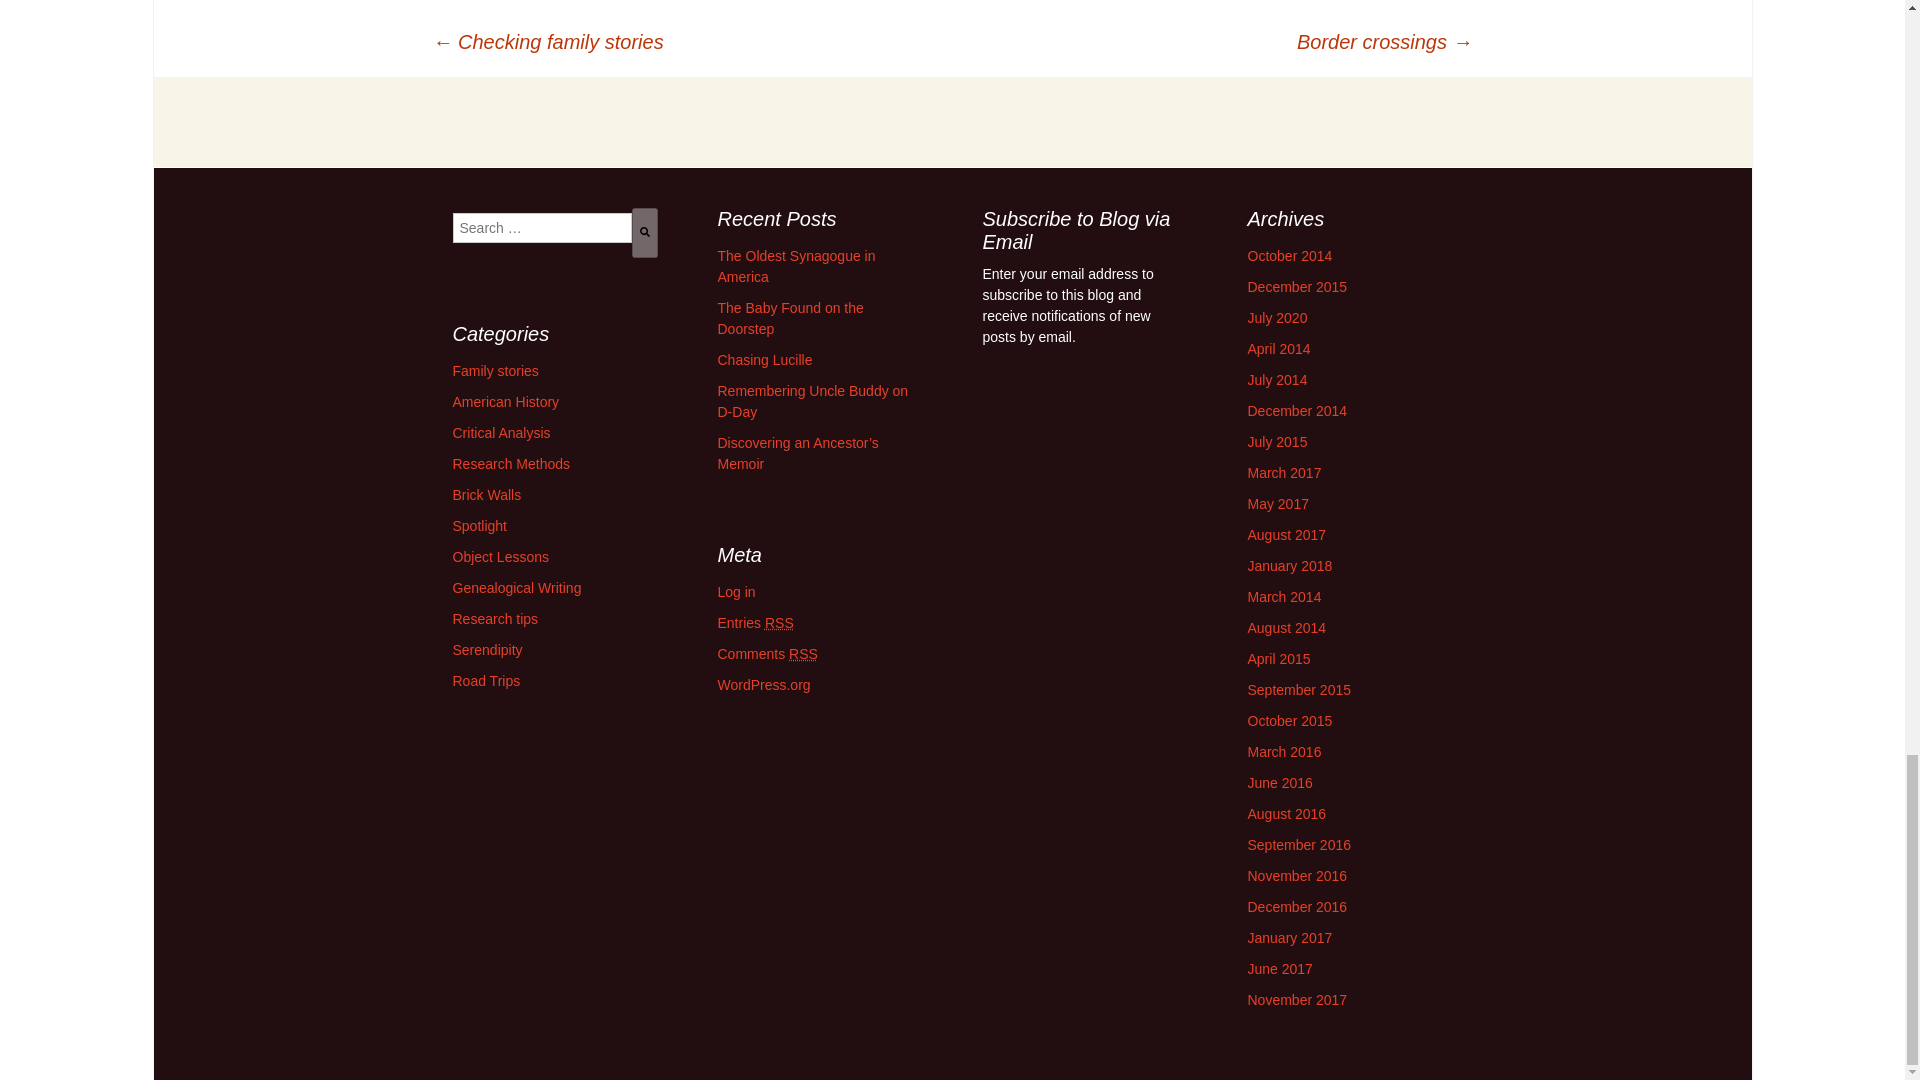  I want to click on Really Simple Syndication, so click(779, 622).